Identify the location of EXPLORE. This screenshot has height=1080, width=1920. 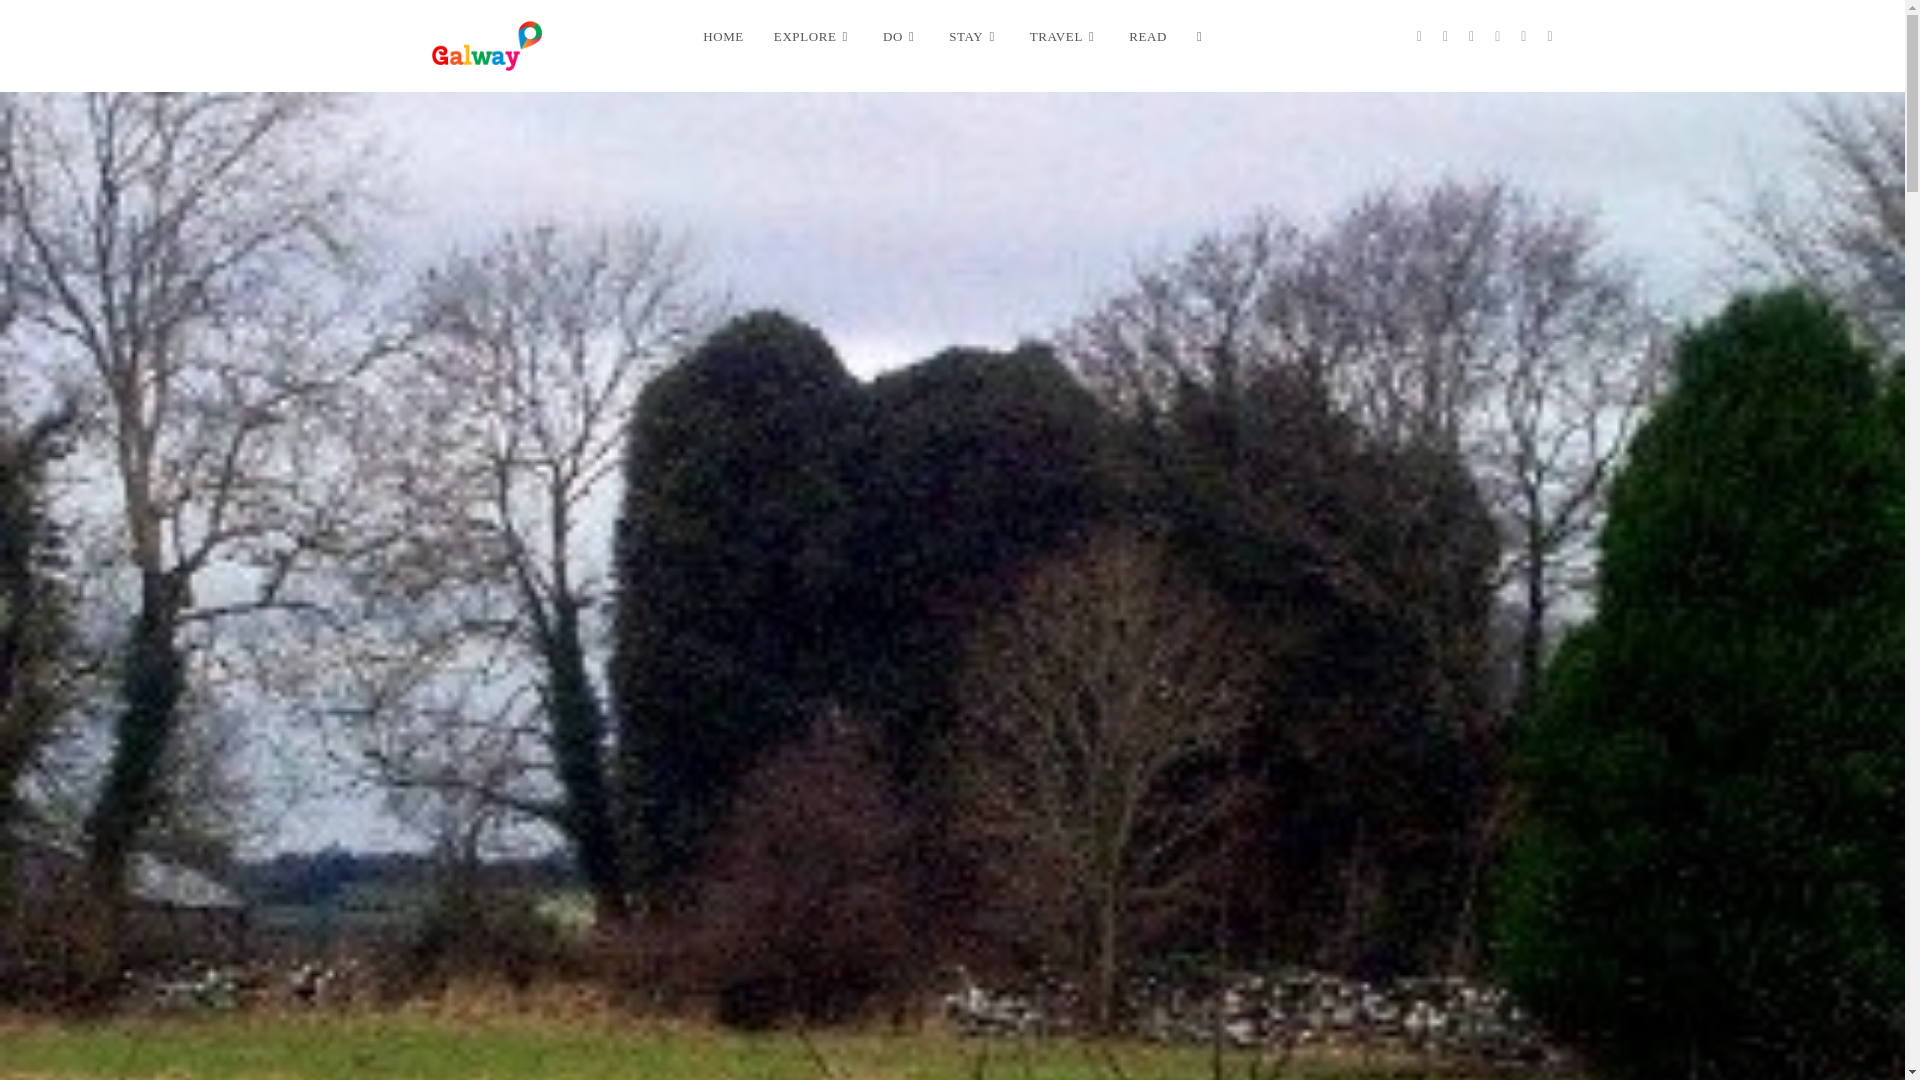
(812, 37).